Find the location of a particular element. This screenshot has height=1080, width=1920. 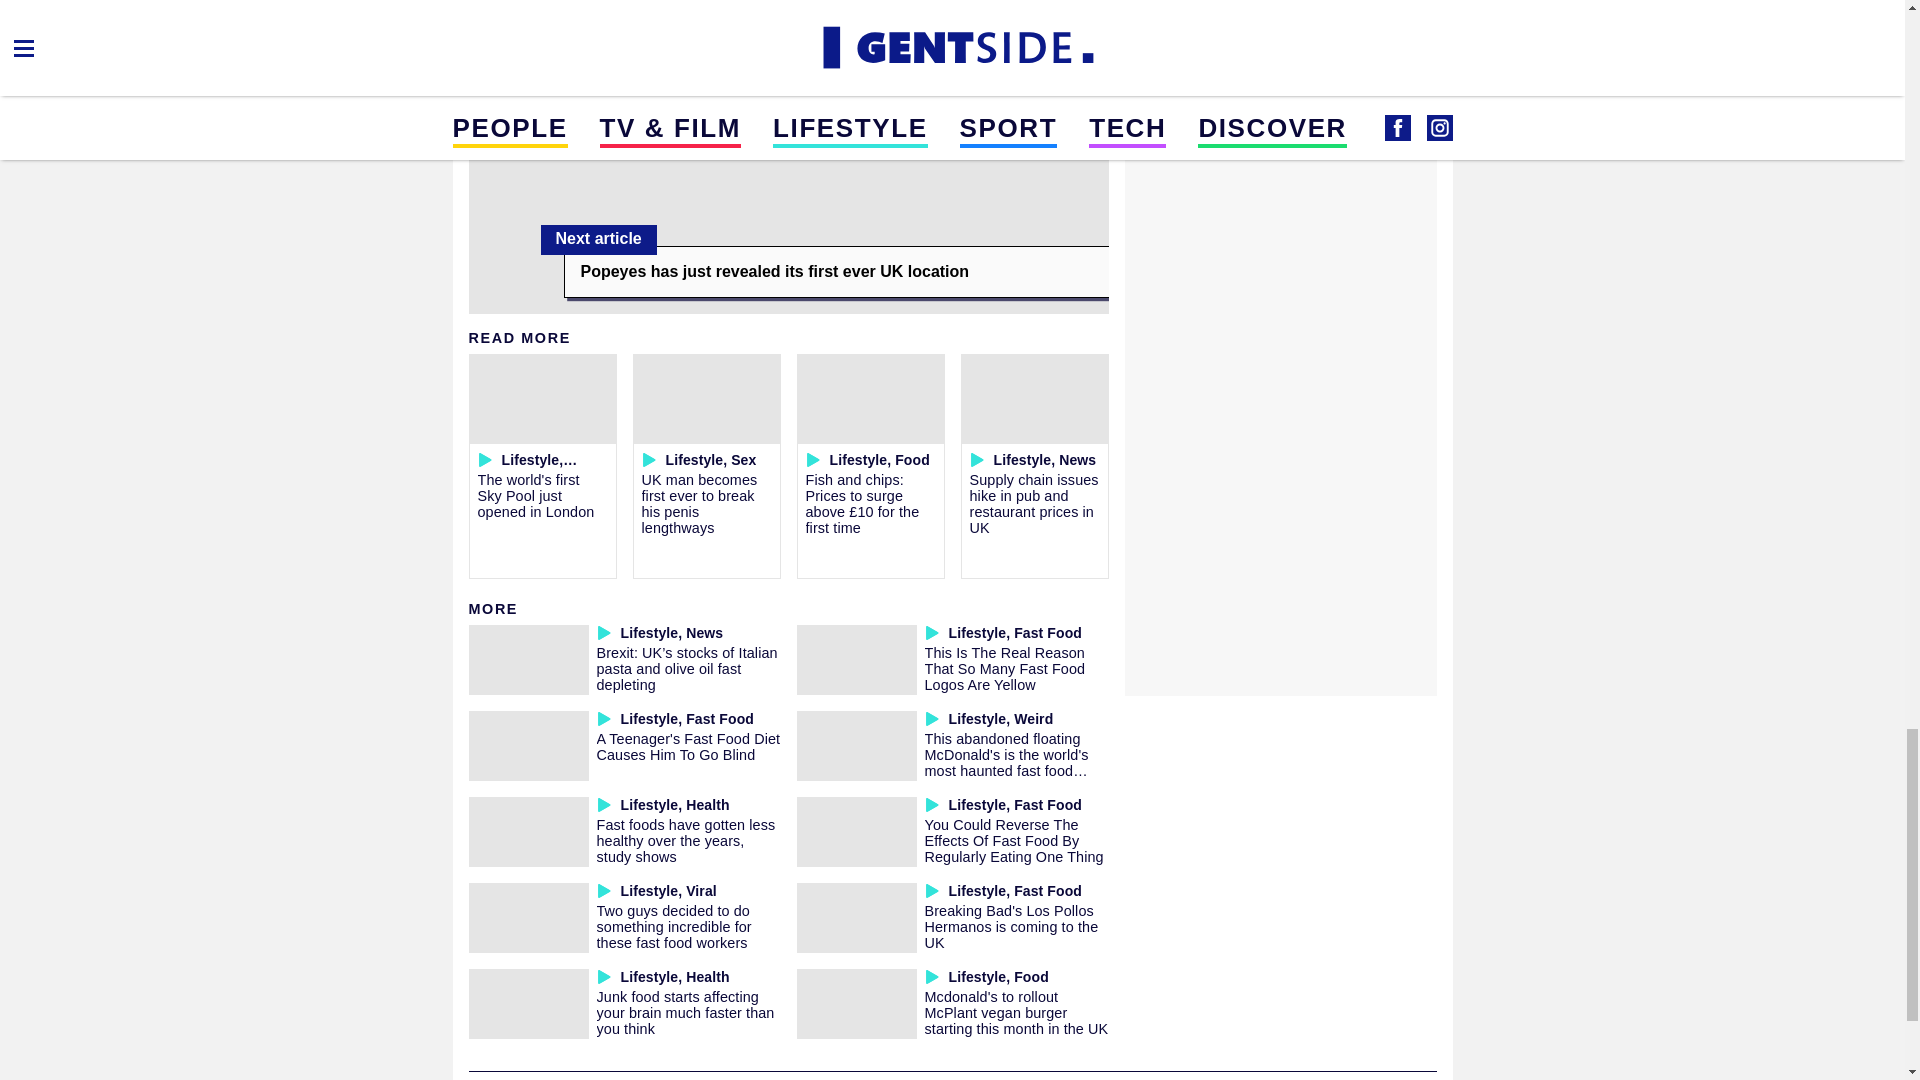

Supply chain issues hike in pub and restaurant prices in UK is located at coordinates (1034, 503).